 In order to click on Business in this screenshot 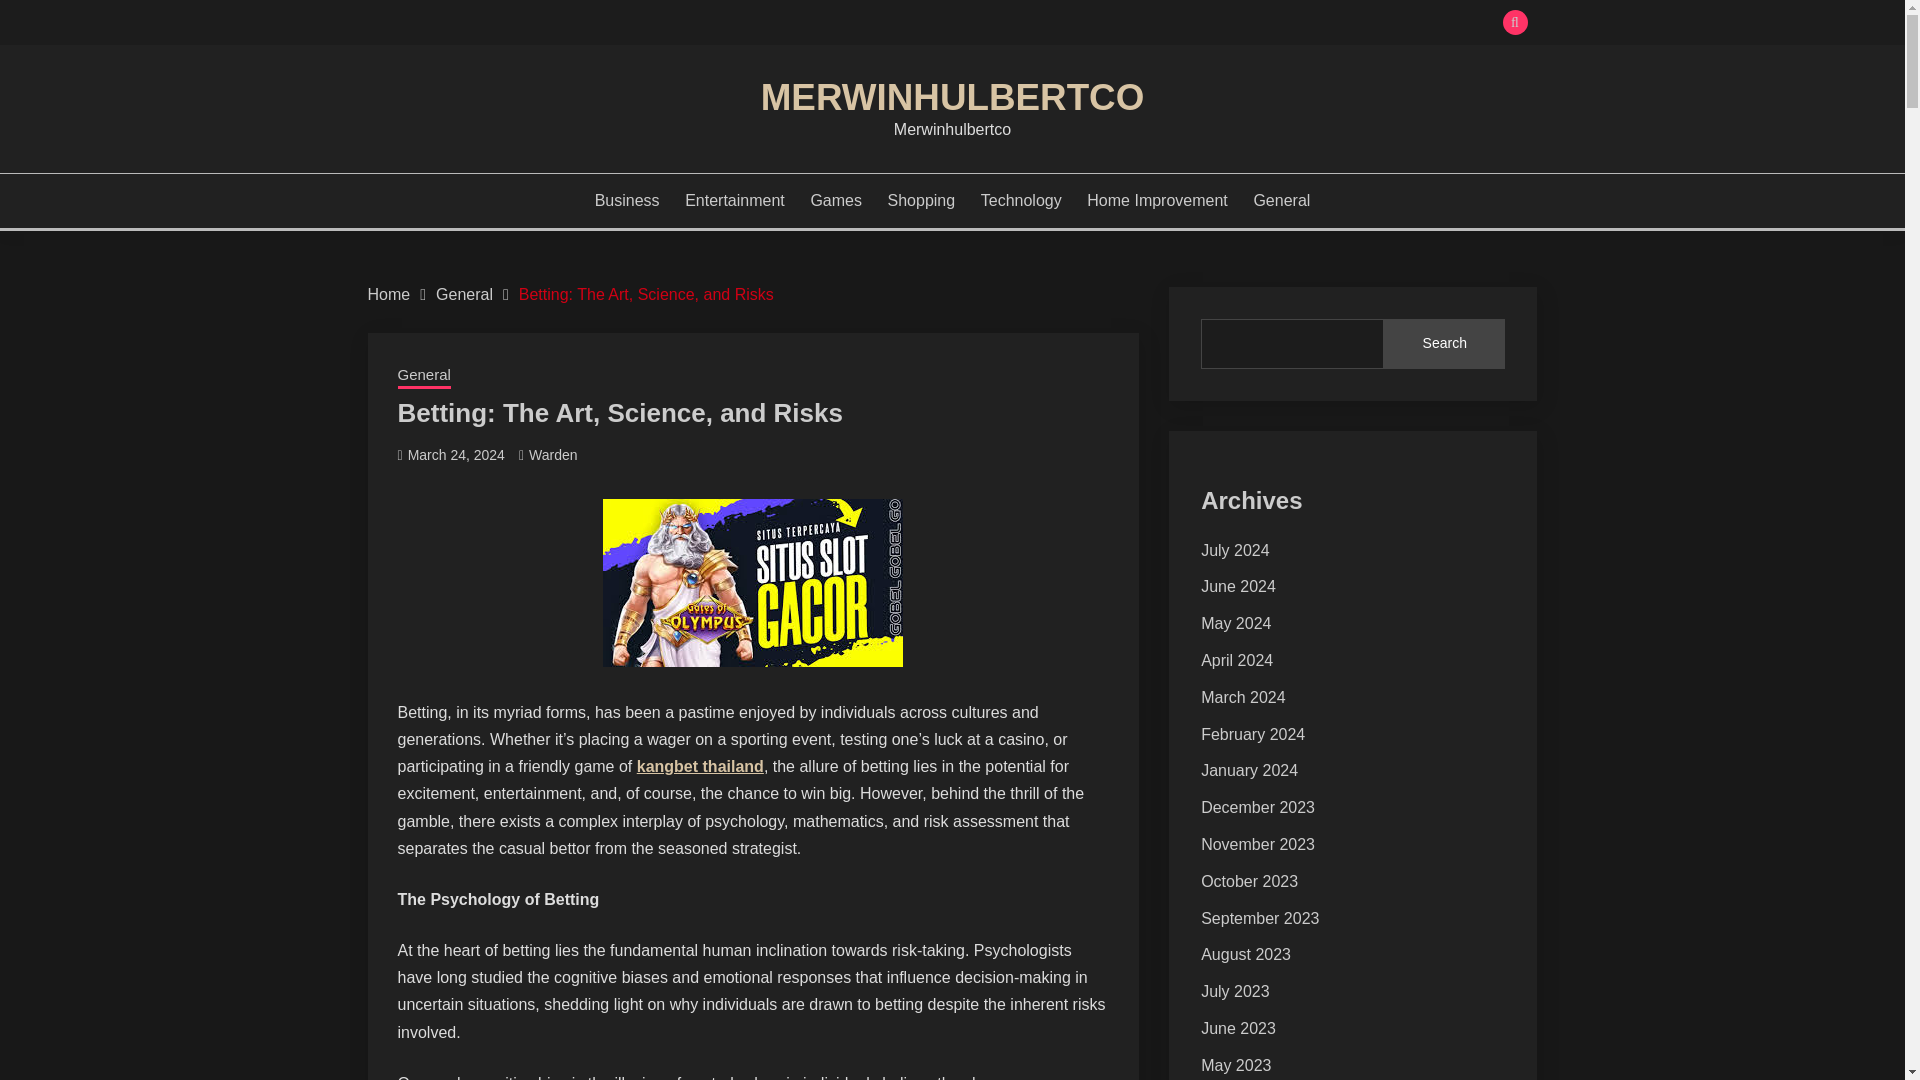, I will do `click(628, 200)`.